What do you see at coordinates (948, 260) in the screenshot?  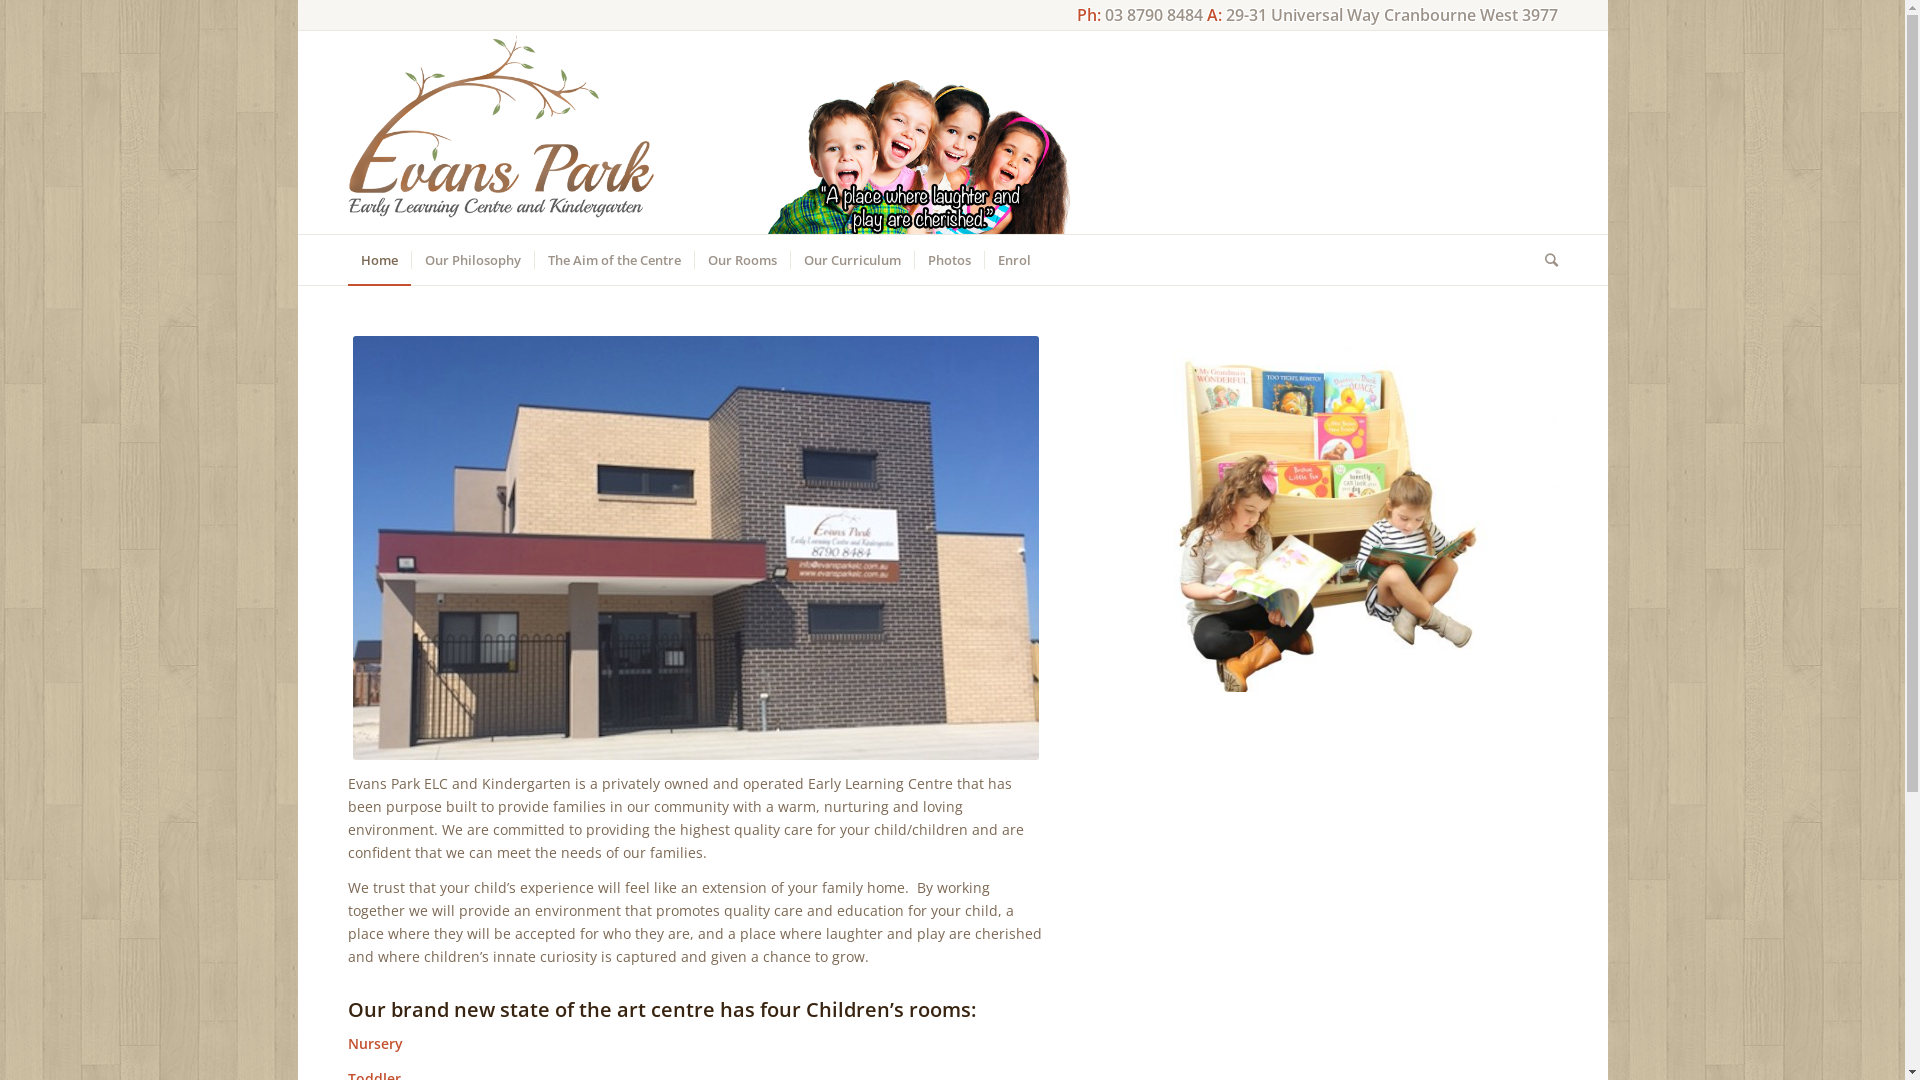 I see `Photos` at bounding box center [948, 260].